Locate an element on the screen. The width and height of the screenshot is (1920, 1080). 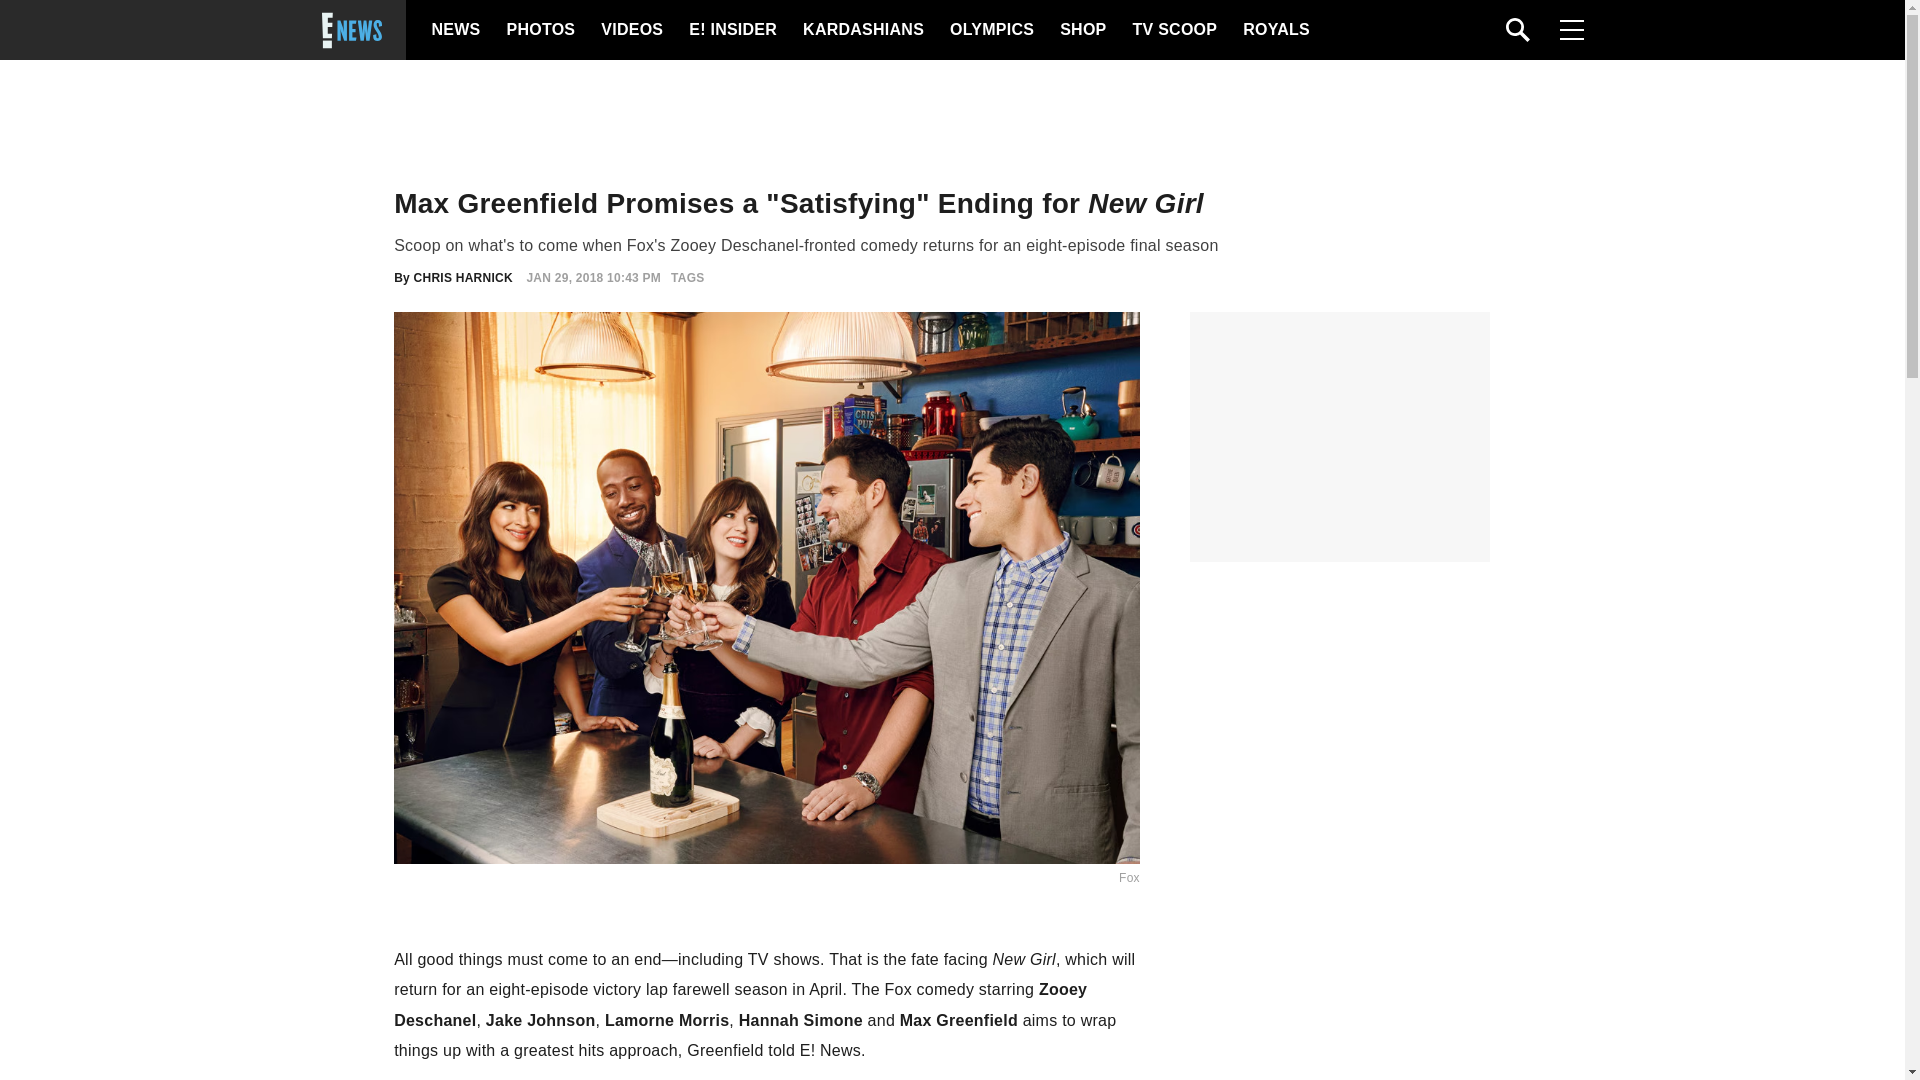
E! INSIDER is located at coordinates (732, 30).